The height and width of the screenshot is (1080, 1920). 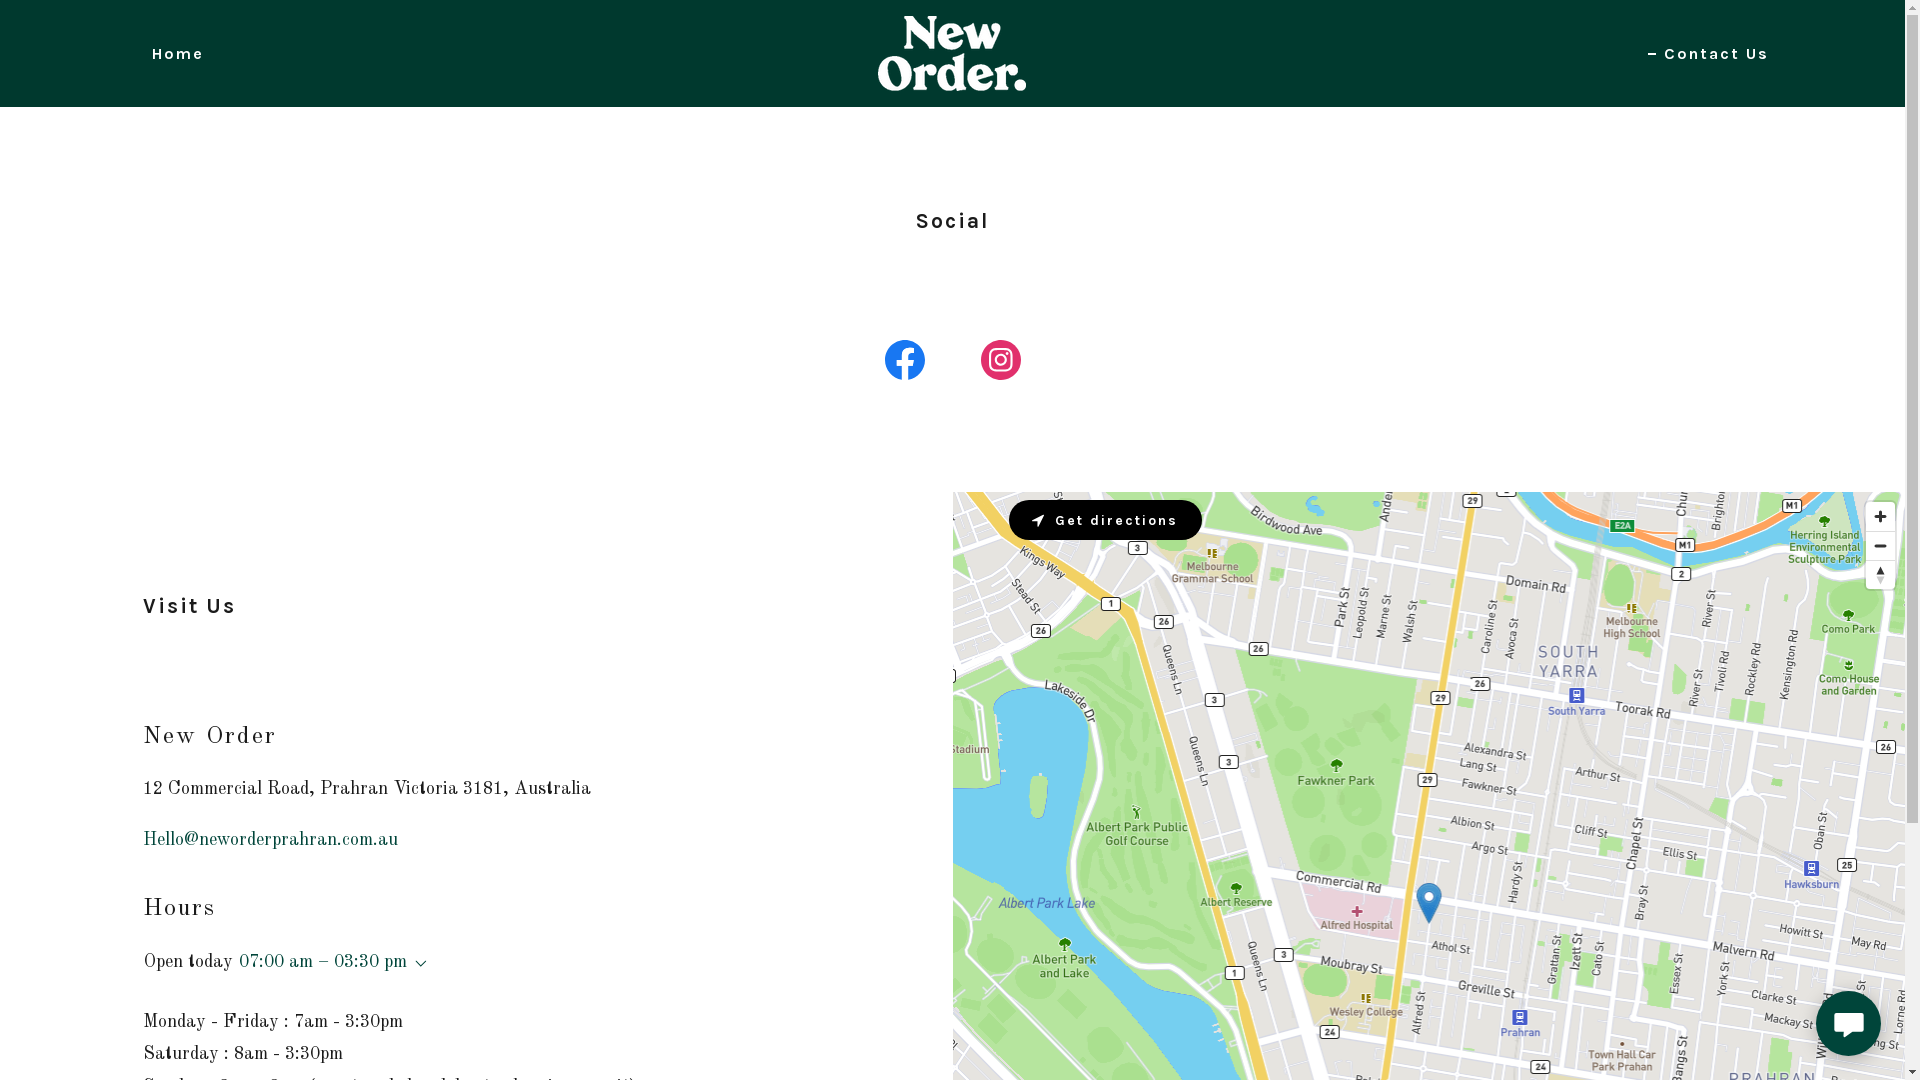 What do you see at coordinates (1104, 520) in the screenshot?
I see `Get directions` at bounding box center [1104, 520].